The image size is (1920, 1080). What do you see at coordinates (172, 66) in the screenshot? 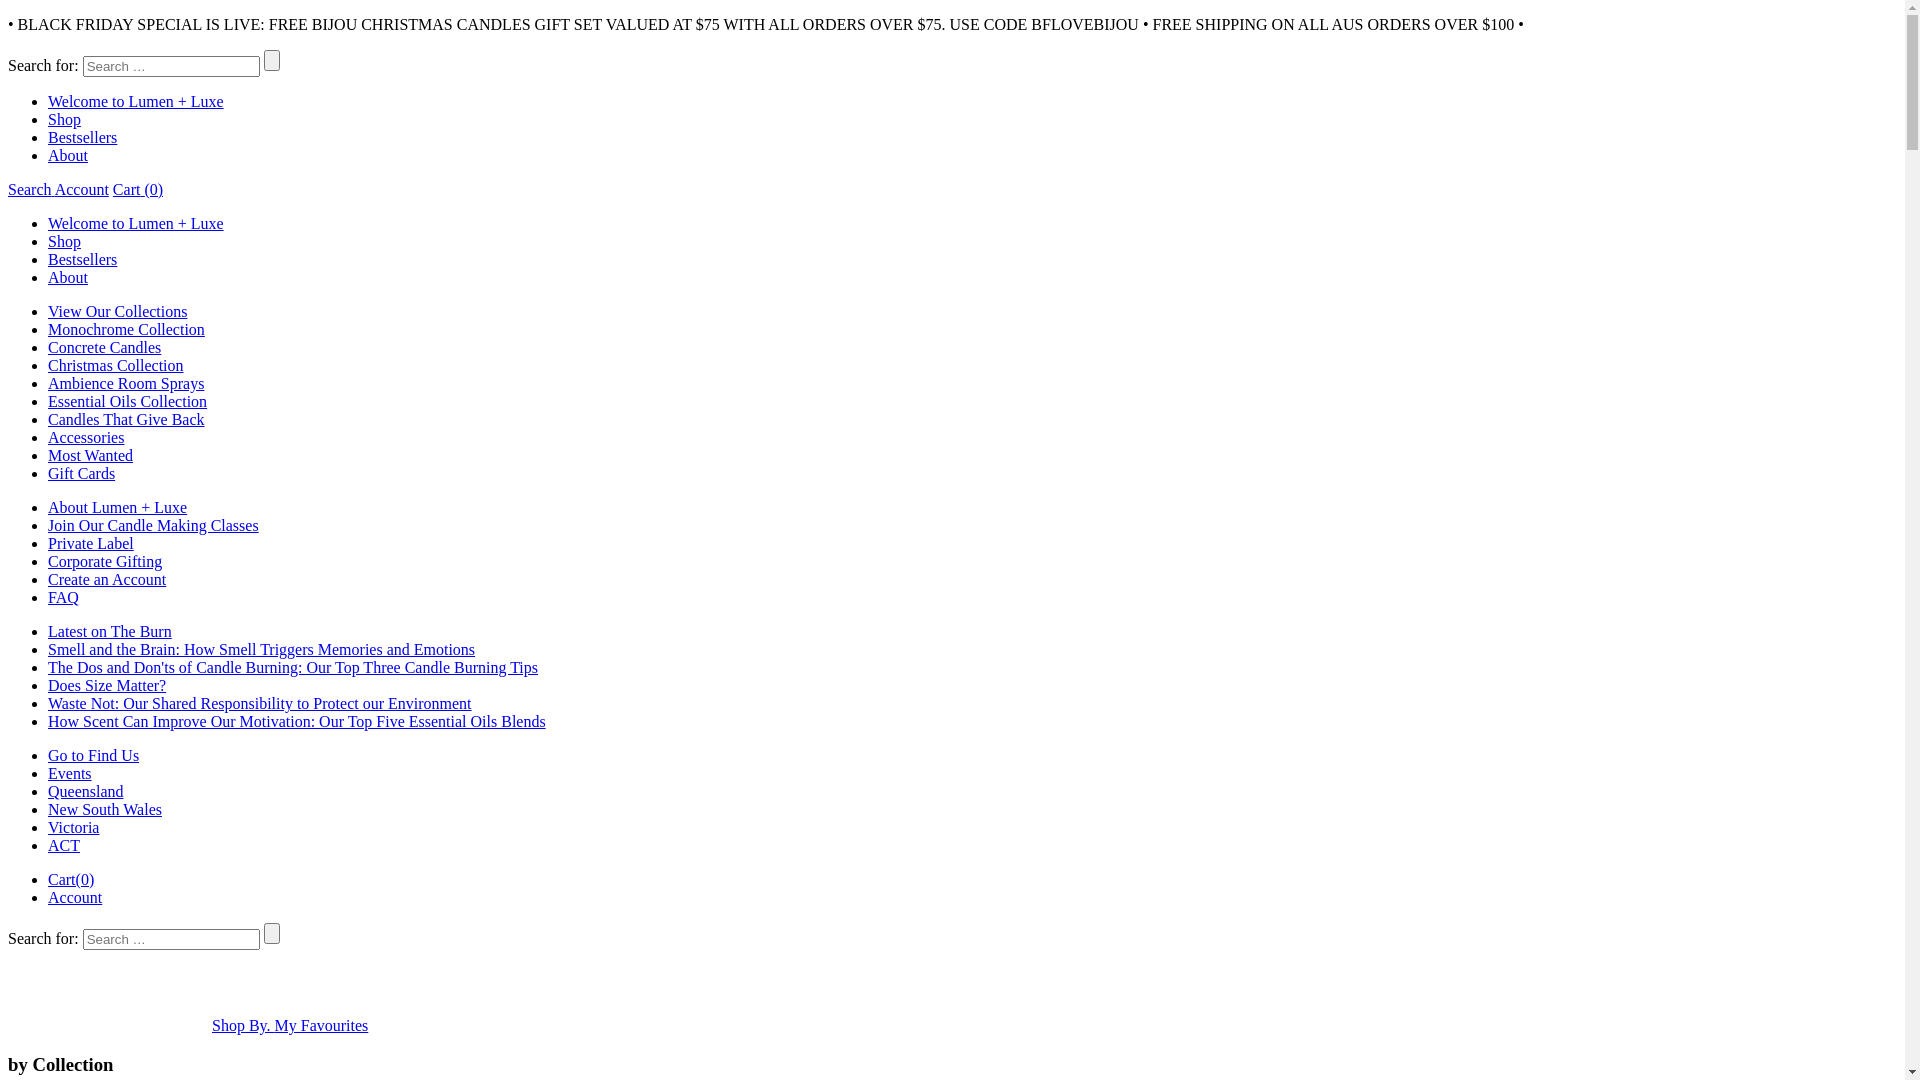
I see `Search for:` at bounding box center [172, 66].